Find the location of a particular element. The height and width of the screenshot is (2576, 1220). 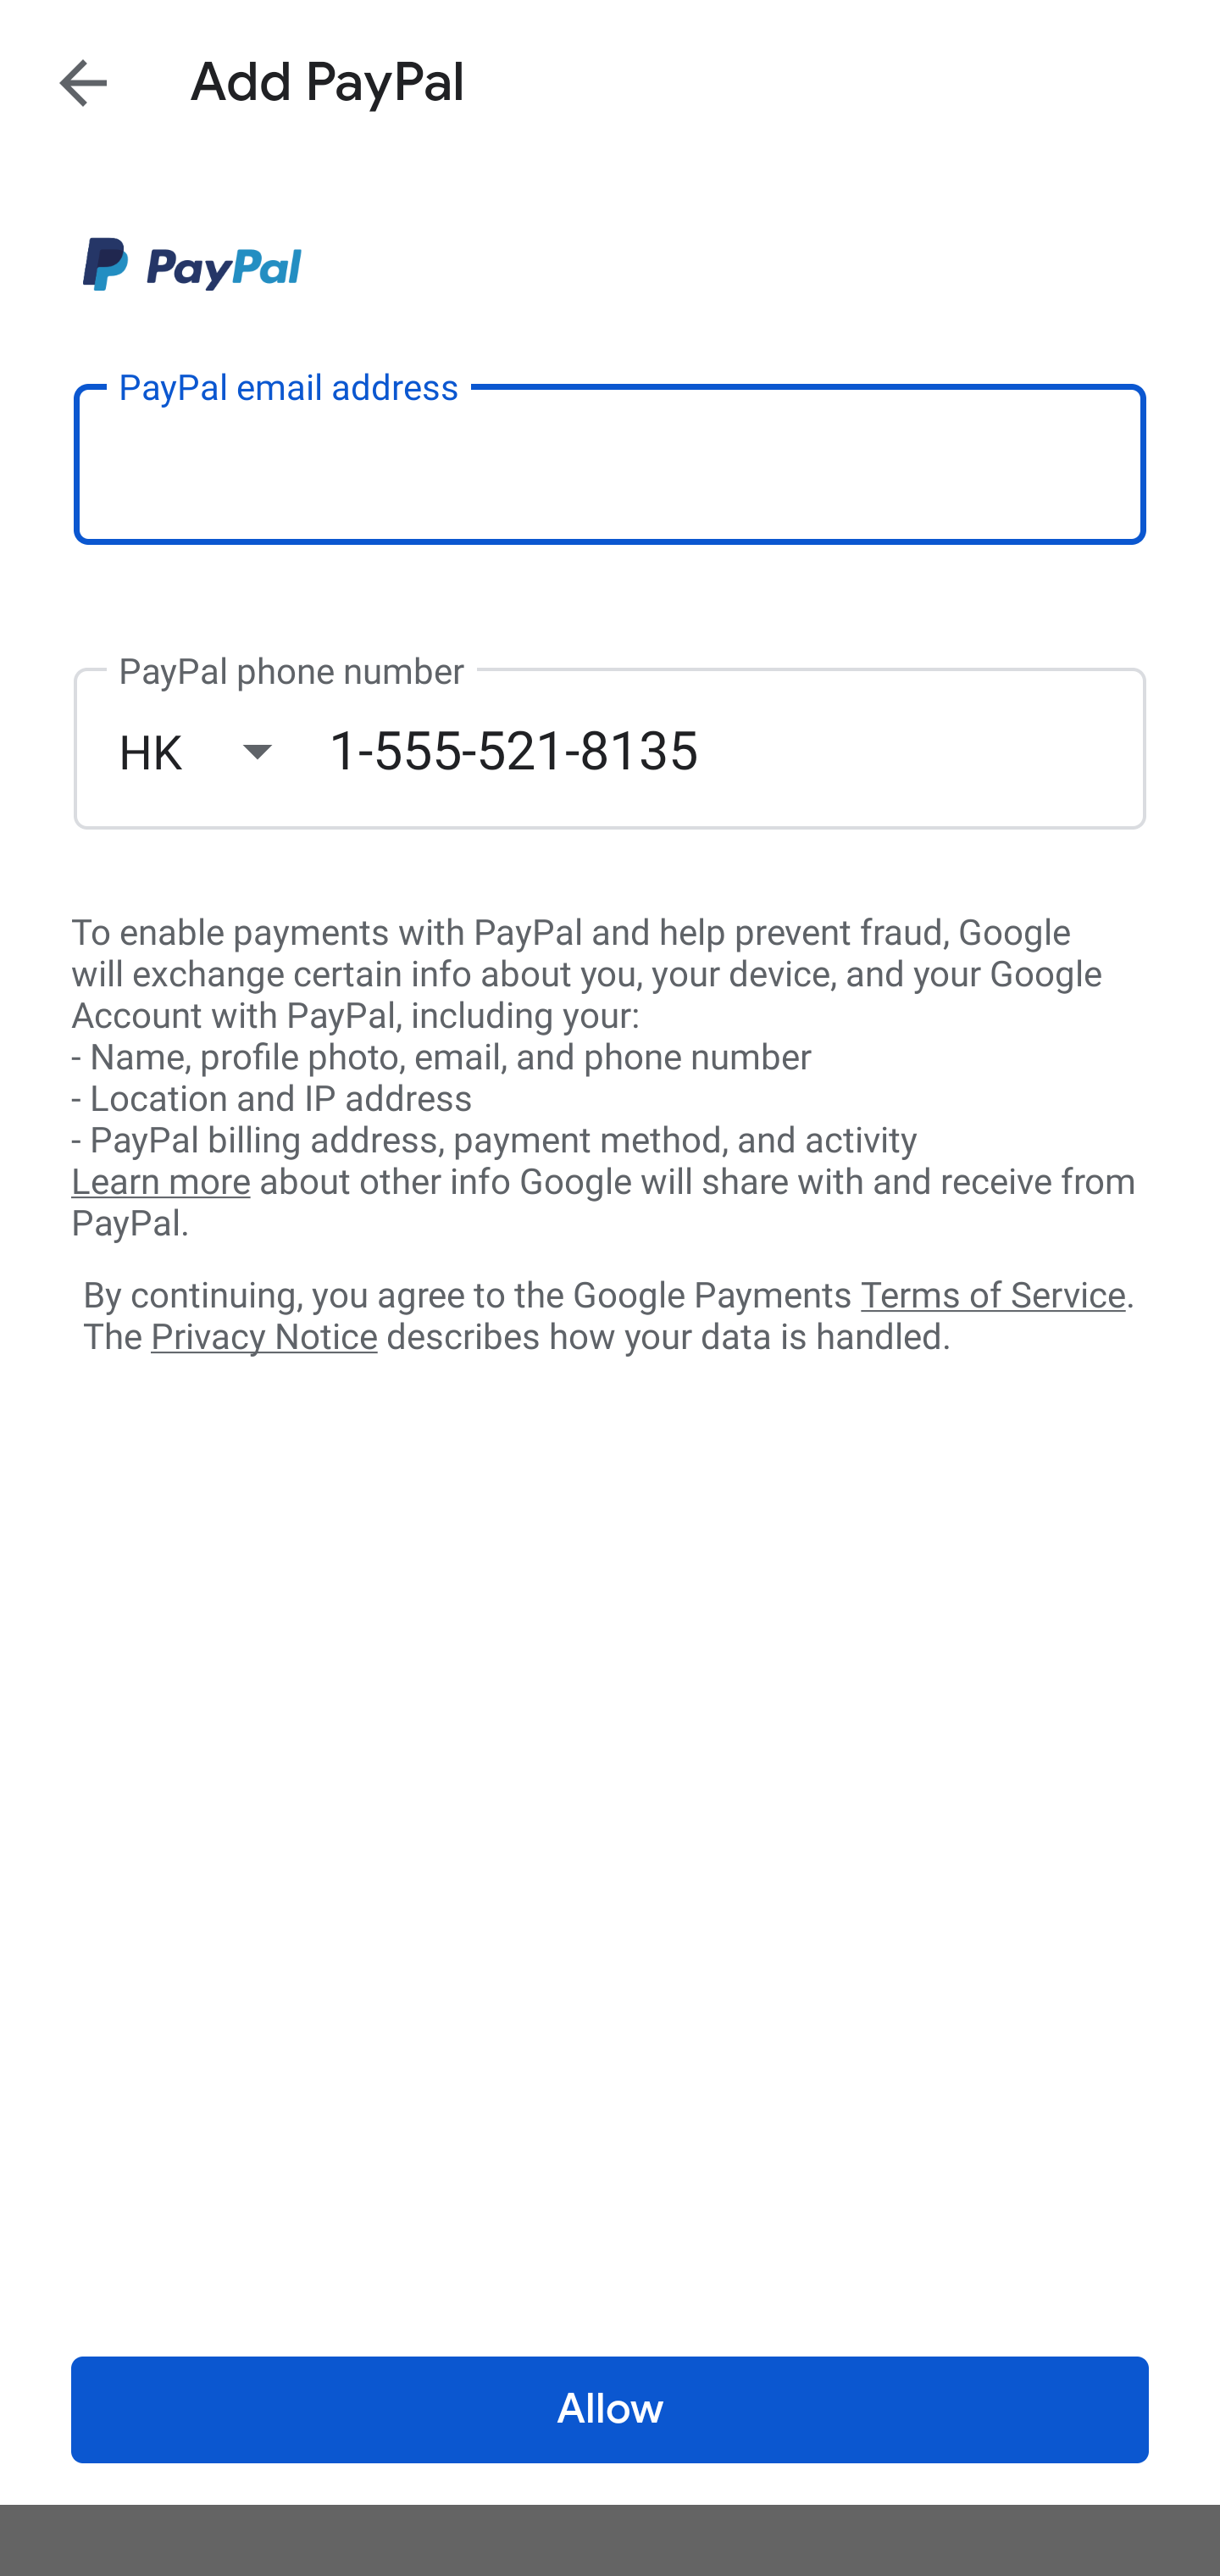

PayPal email address is located at coordinates (610, 463).